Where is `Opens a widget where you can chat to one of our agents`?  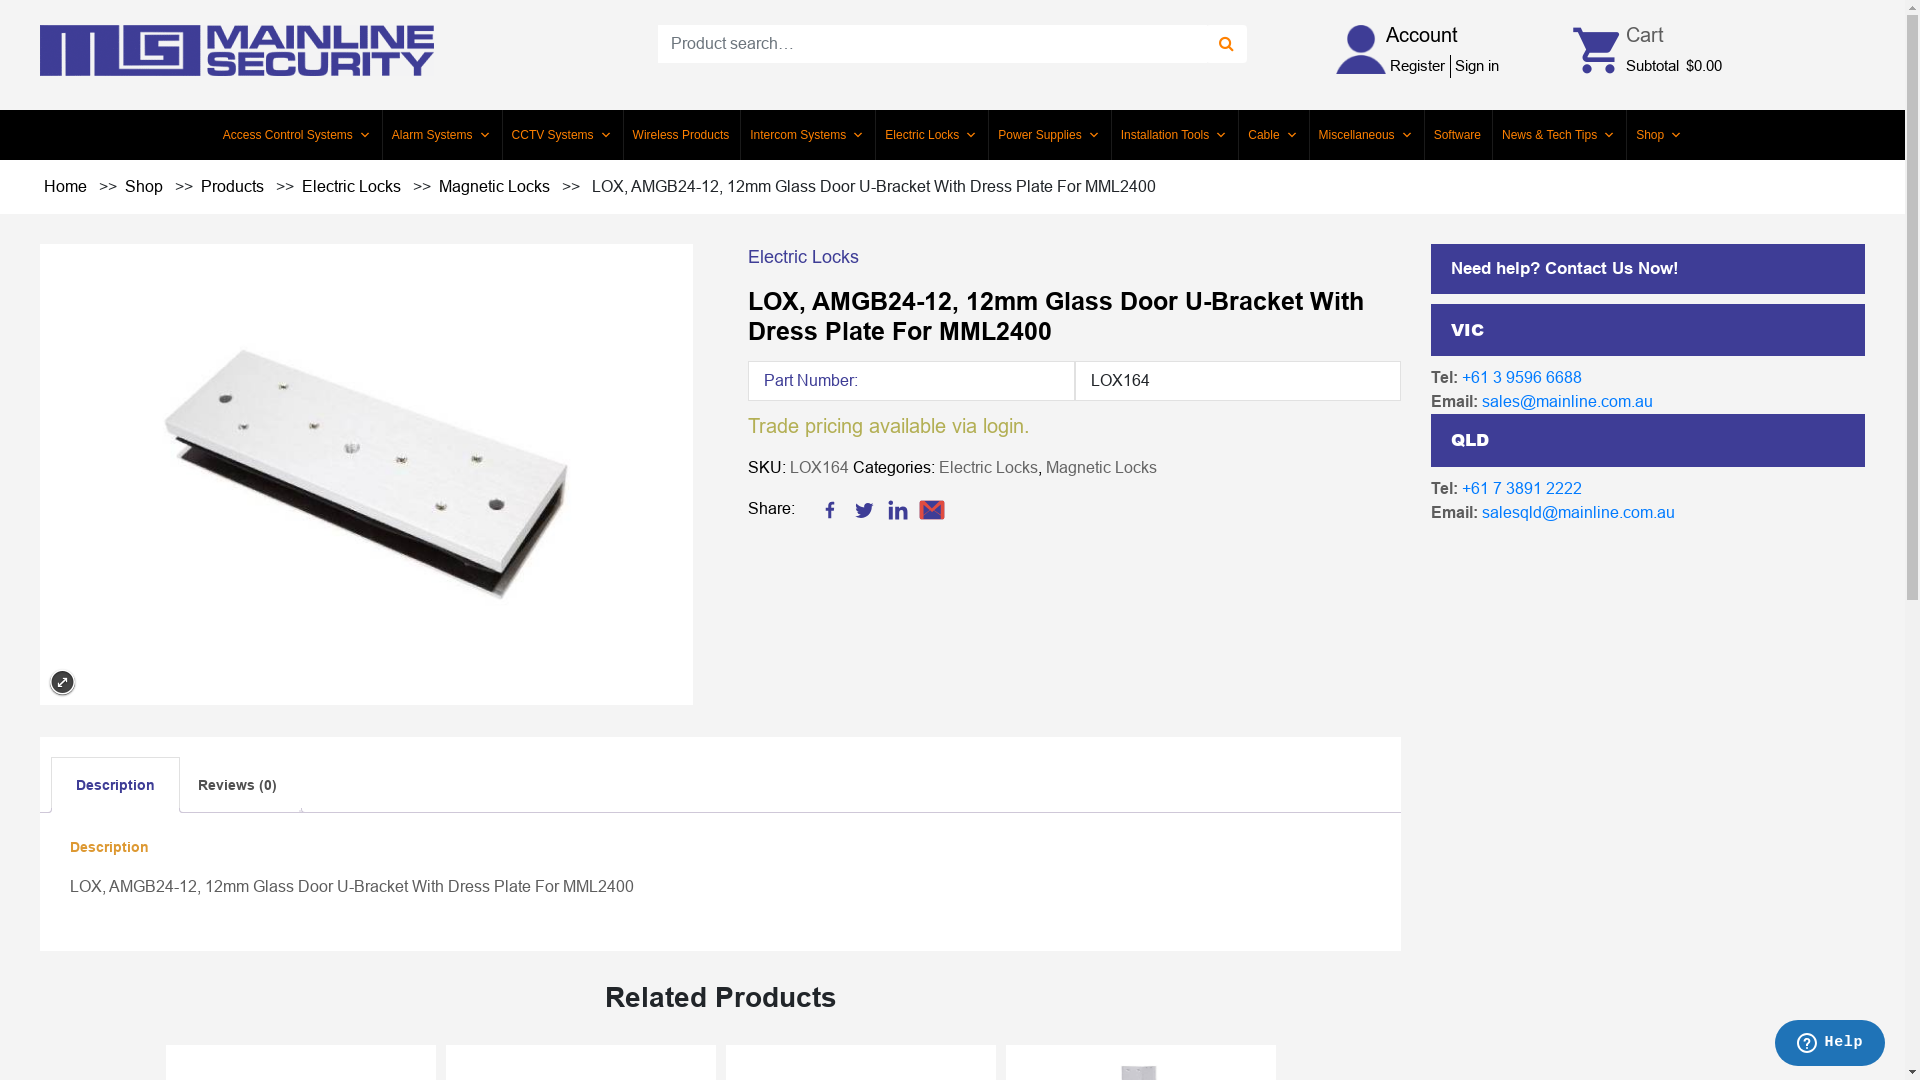
Opens a widget where you can chat to one of our agents is located at coordinates (1830, 1045).